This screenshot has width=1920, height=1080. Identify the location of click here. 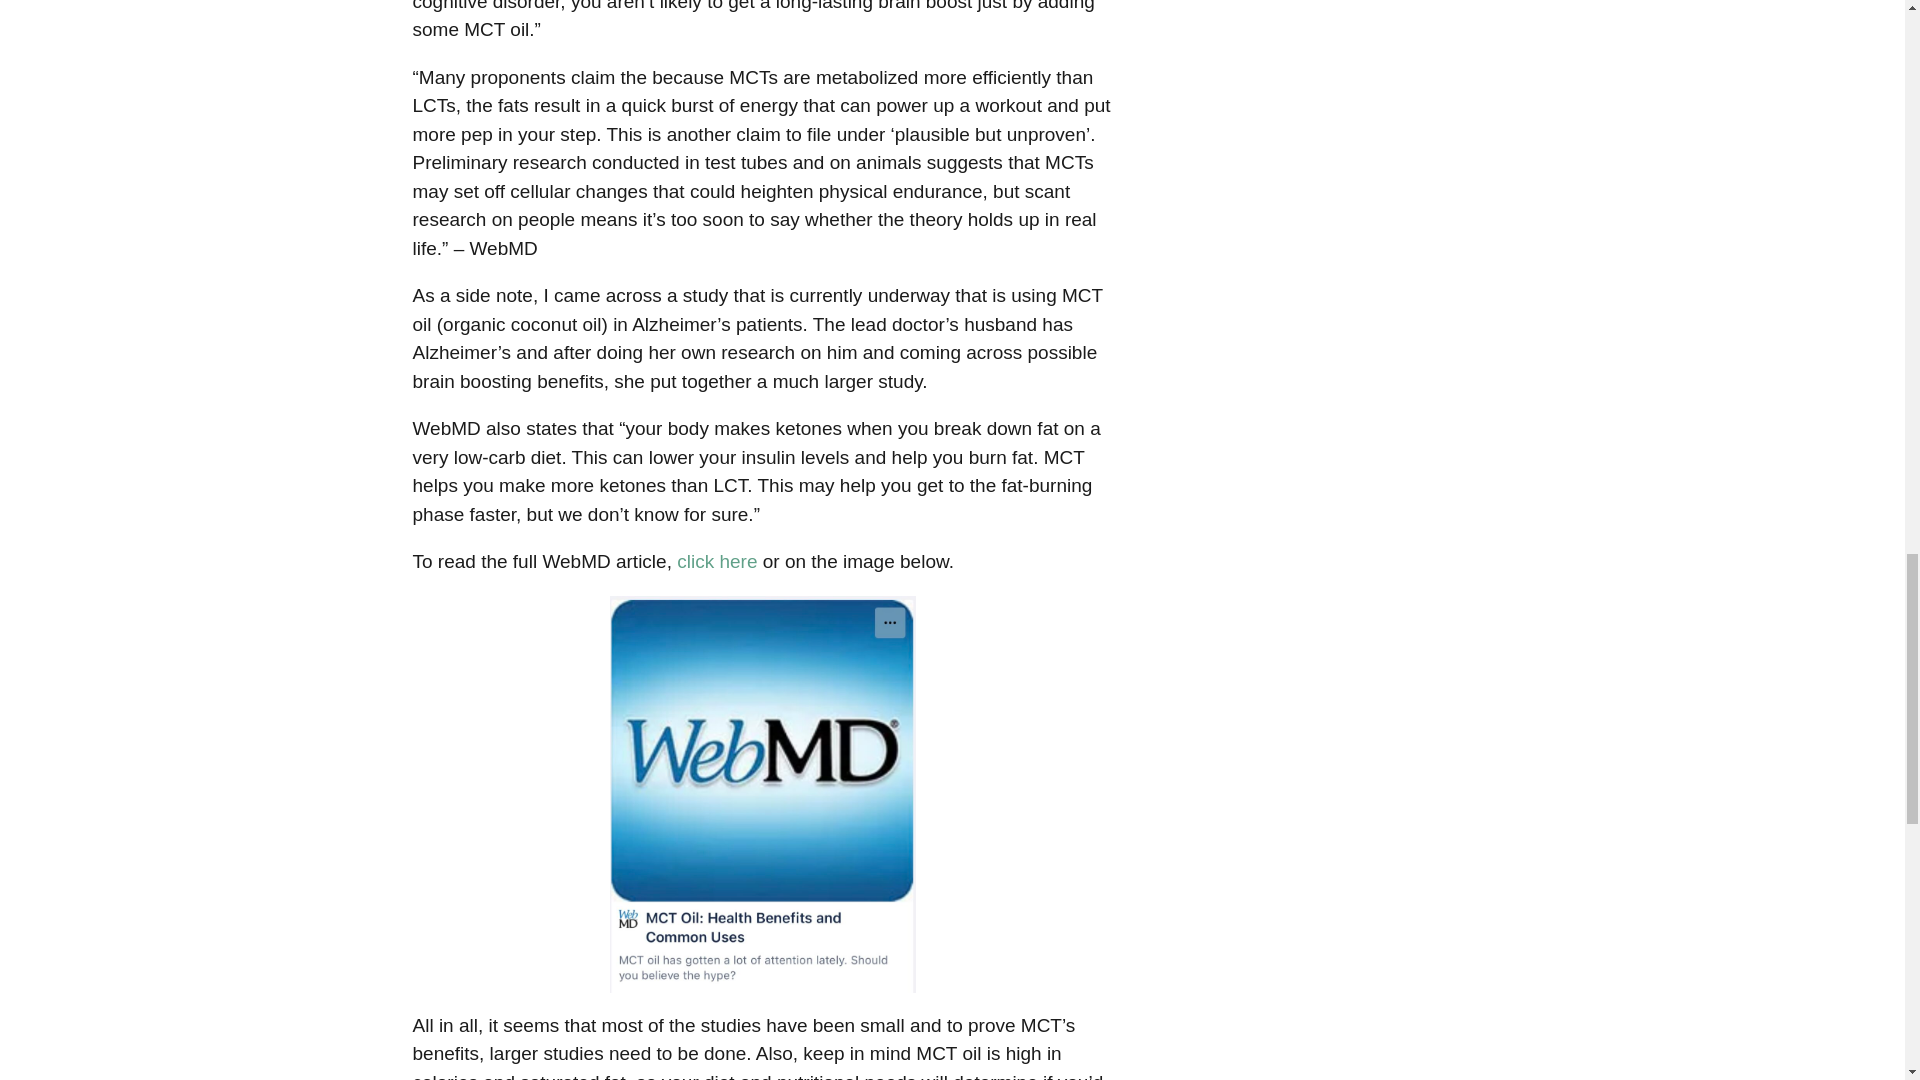
(716, 561).